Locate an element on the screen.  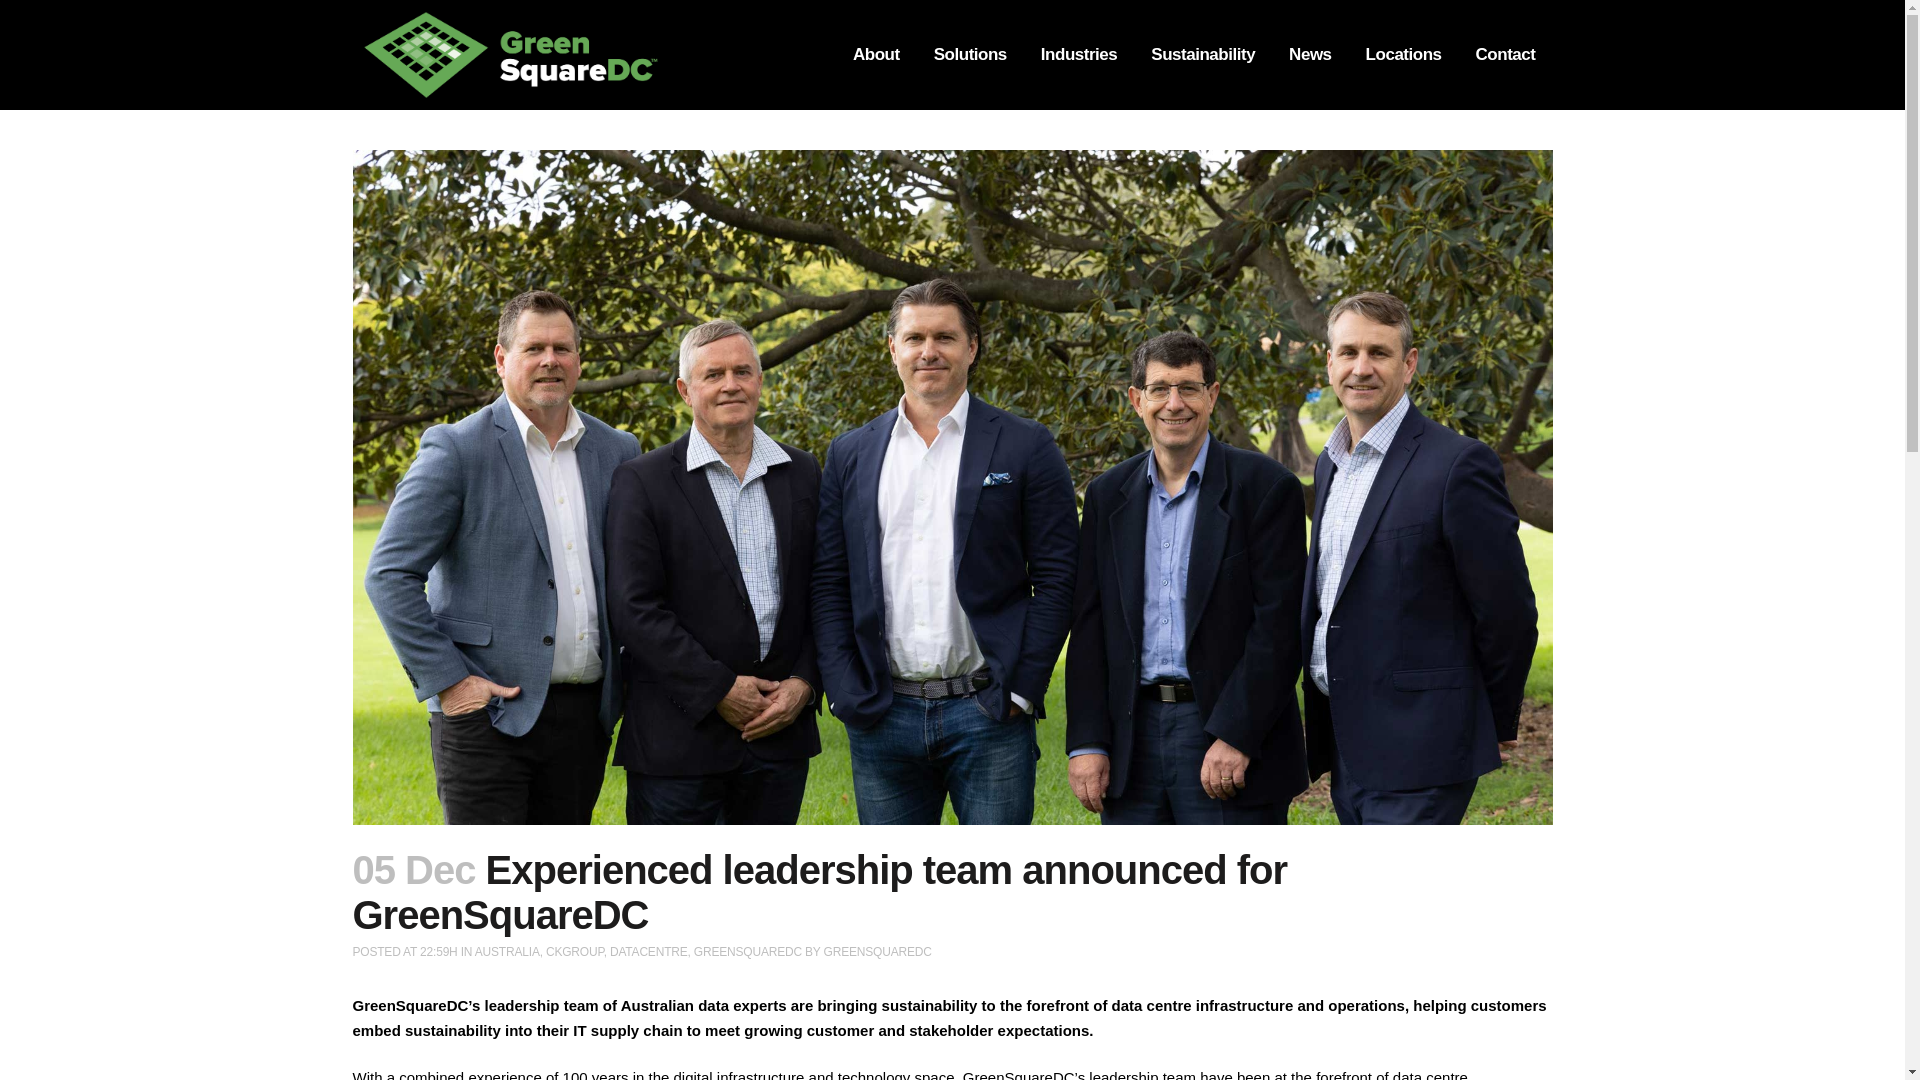
DATACENTRE is located at coordinates (648, 952).